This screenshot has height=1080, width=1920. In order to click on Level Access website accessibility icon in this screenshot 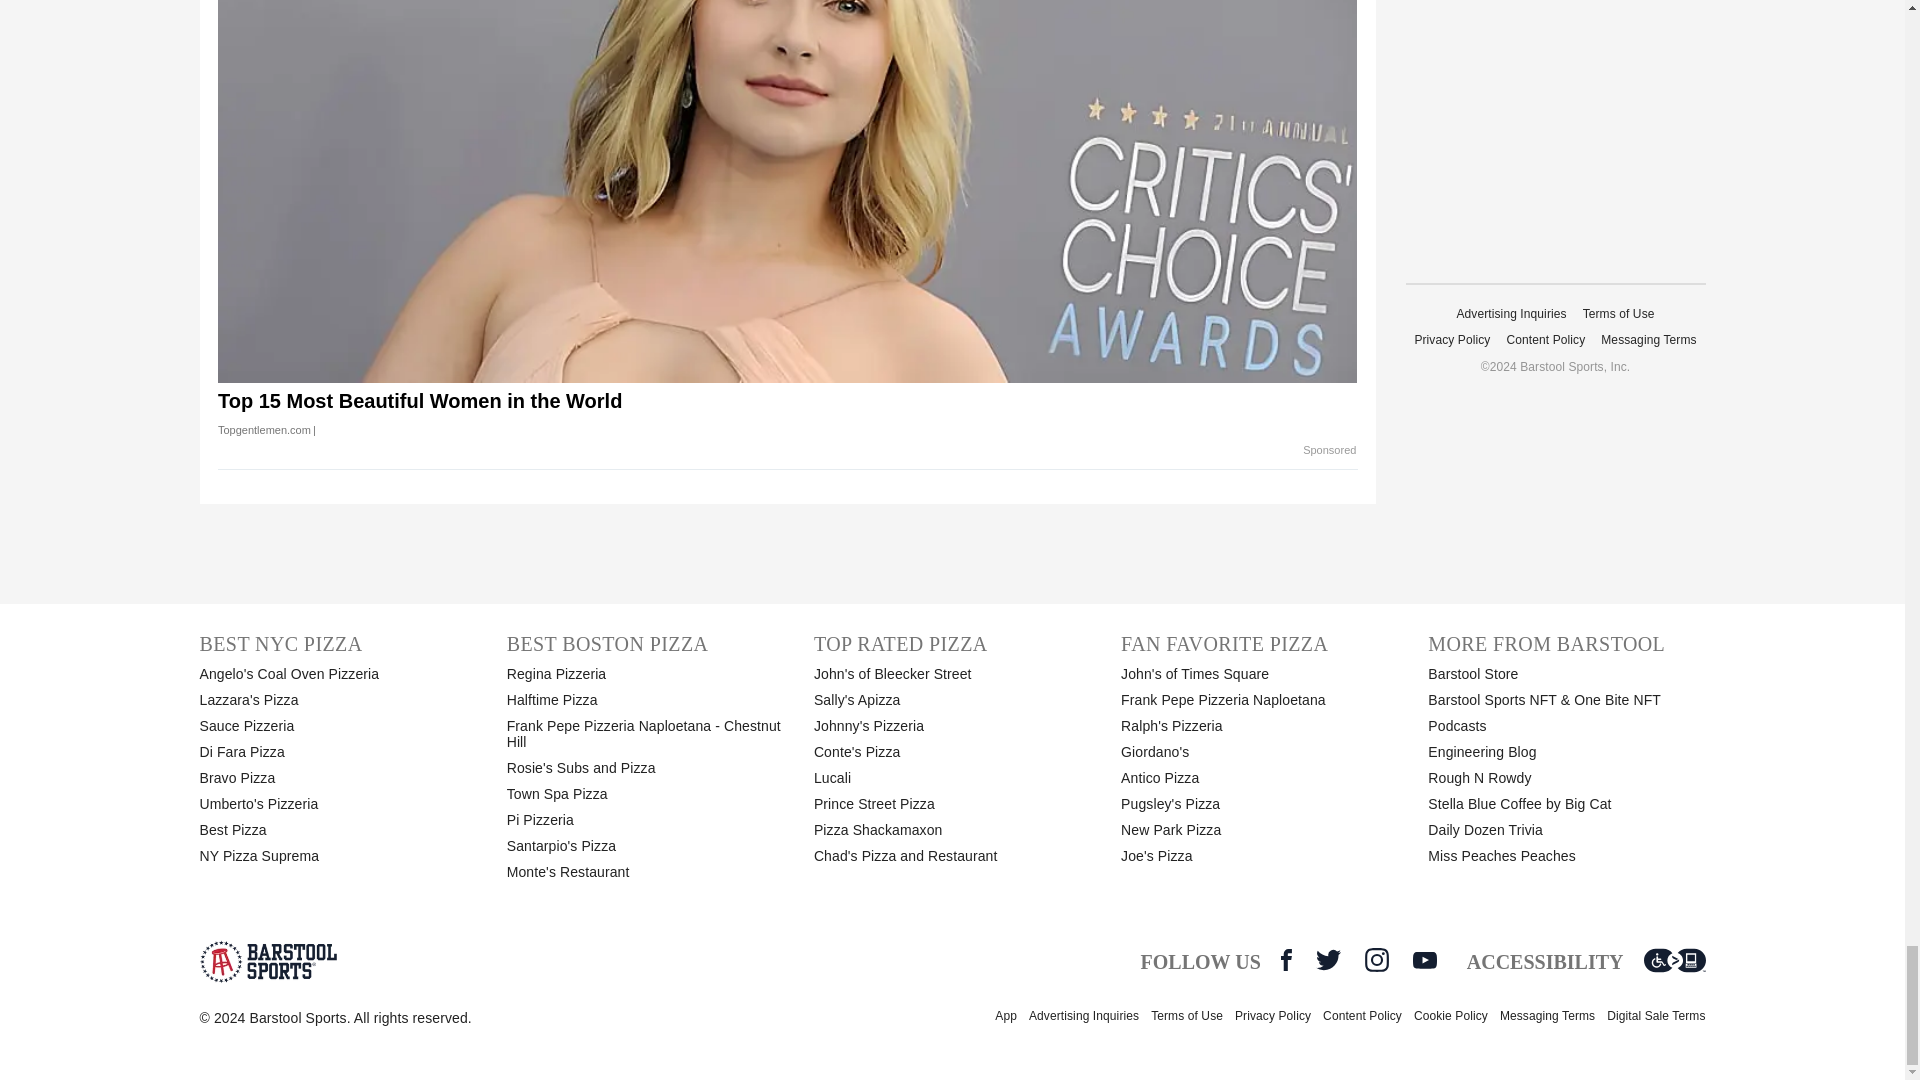, I will do `click(1674, 960)`.